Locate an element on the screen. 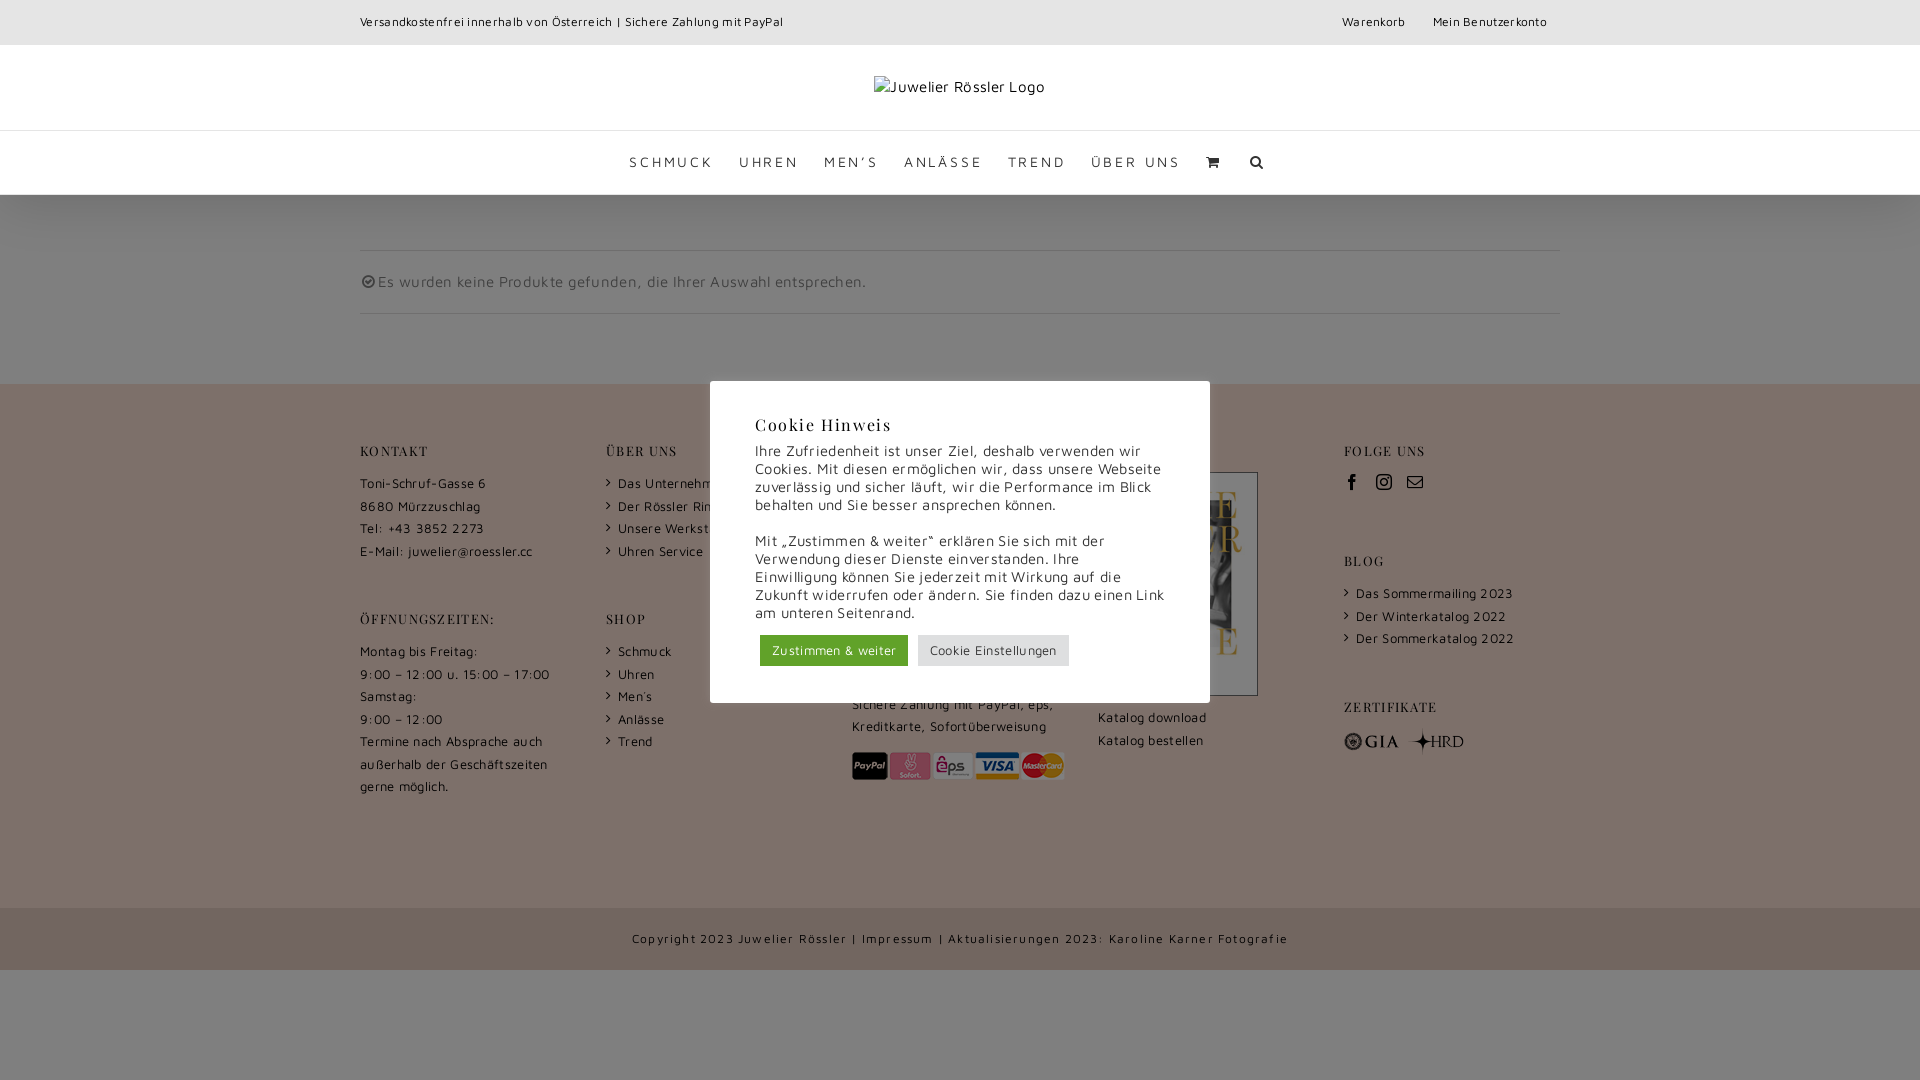 Image resolution: width=1920 pixels, height=1080 pixels. Uhren is located at coordinates (720, 674).